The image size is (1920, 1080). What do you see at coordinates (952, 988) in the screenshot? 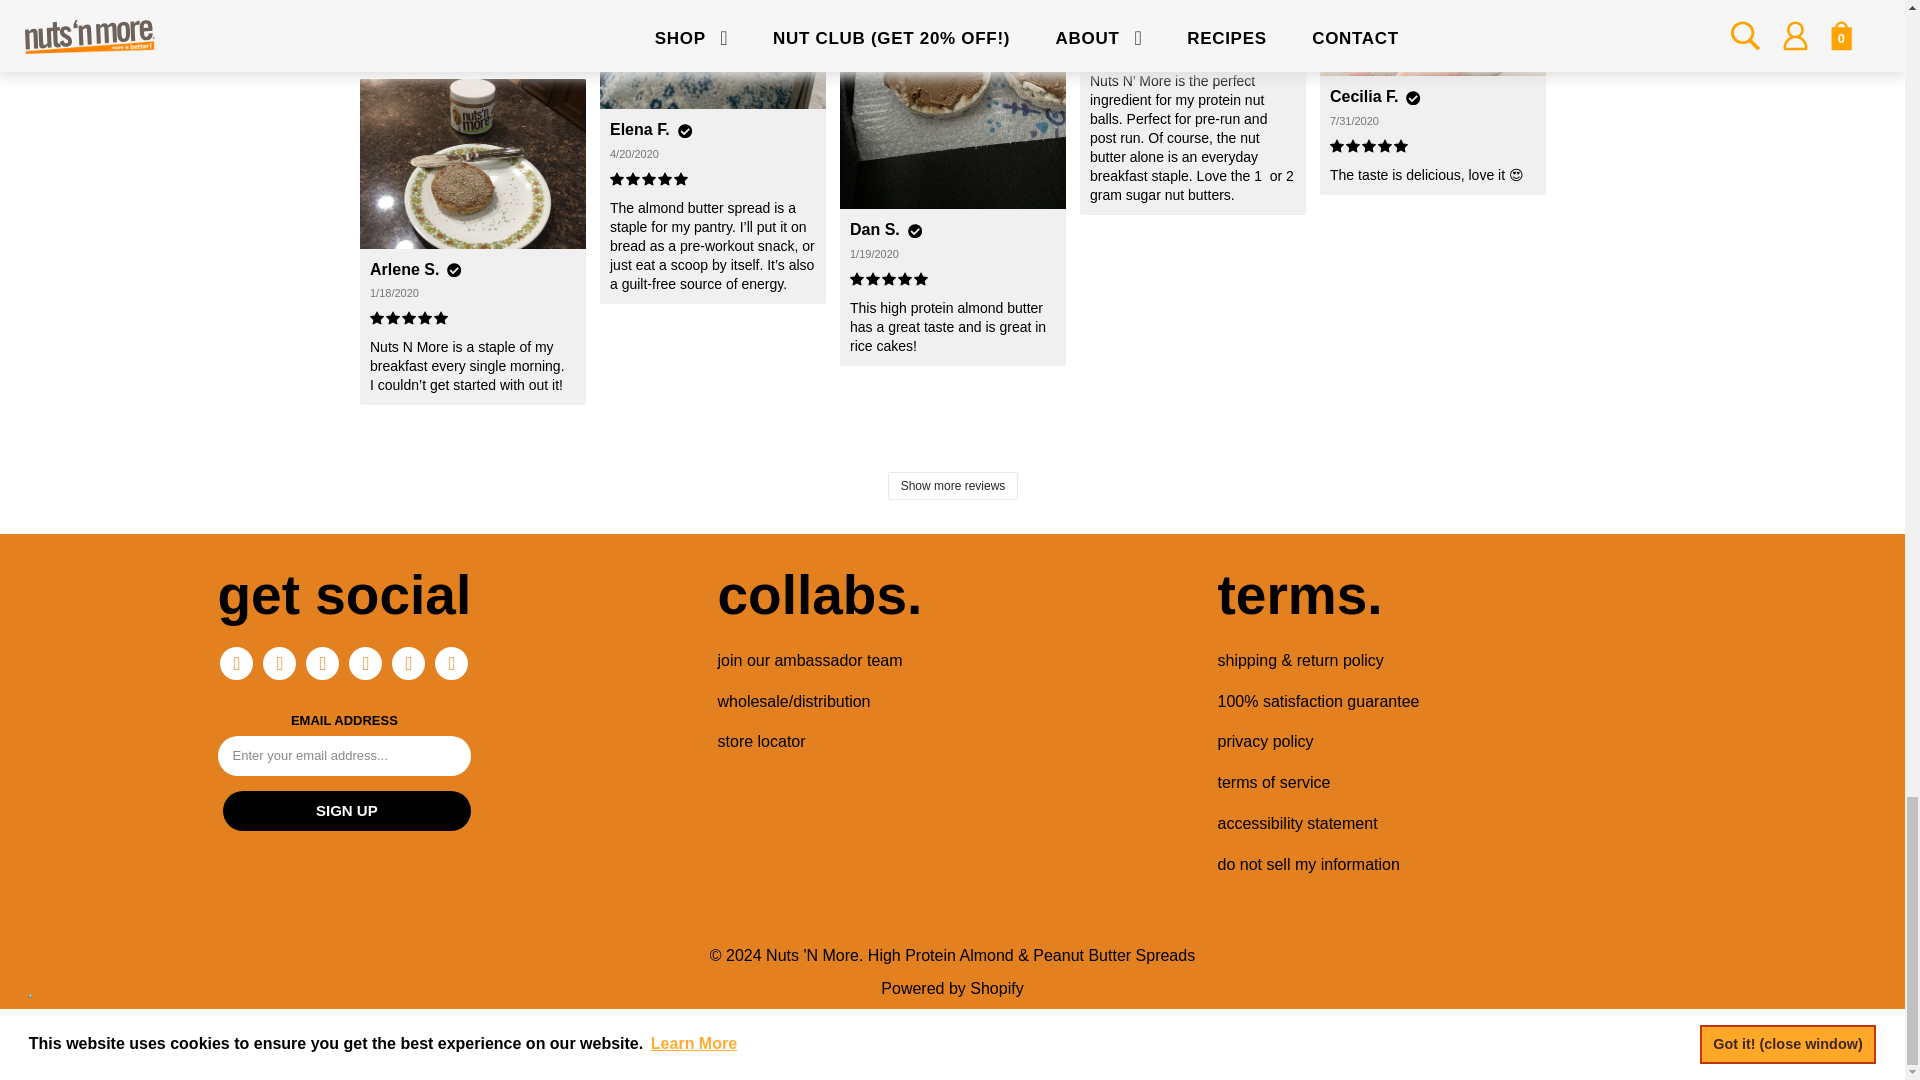
I see `Powered By Shopify` at bounding box center [952, 988].